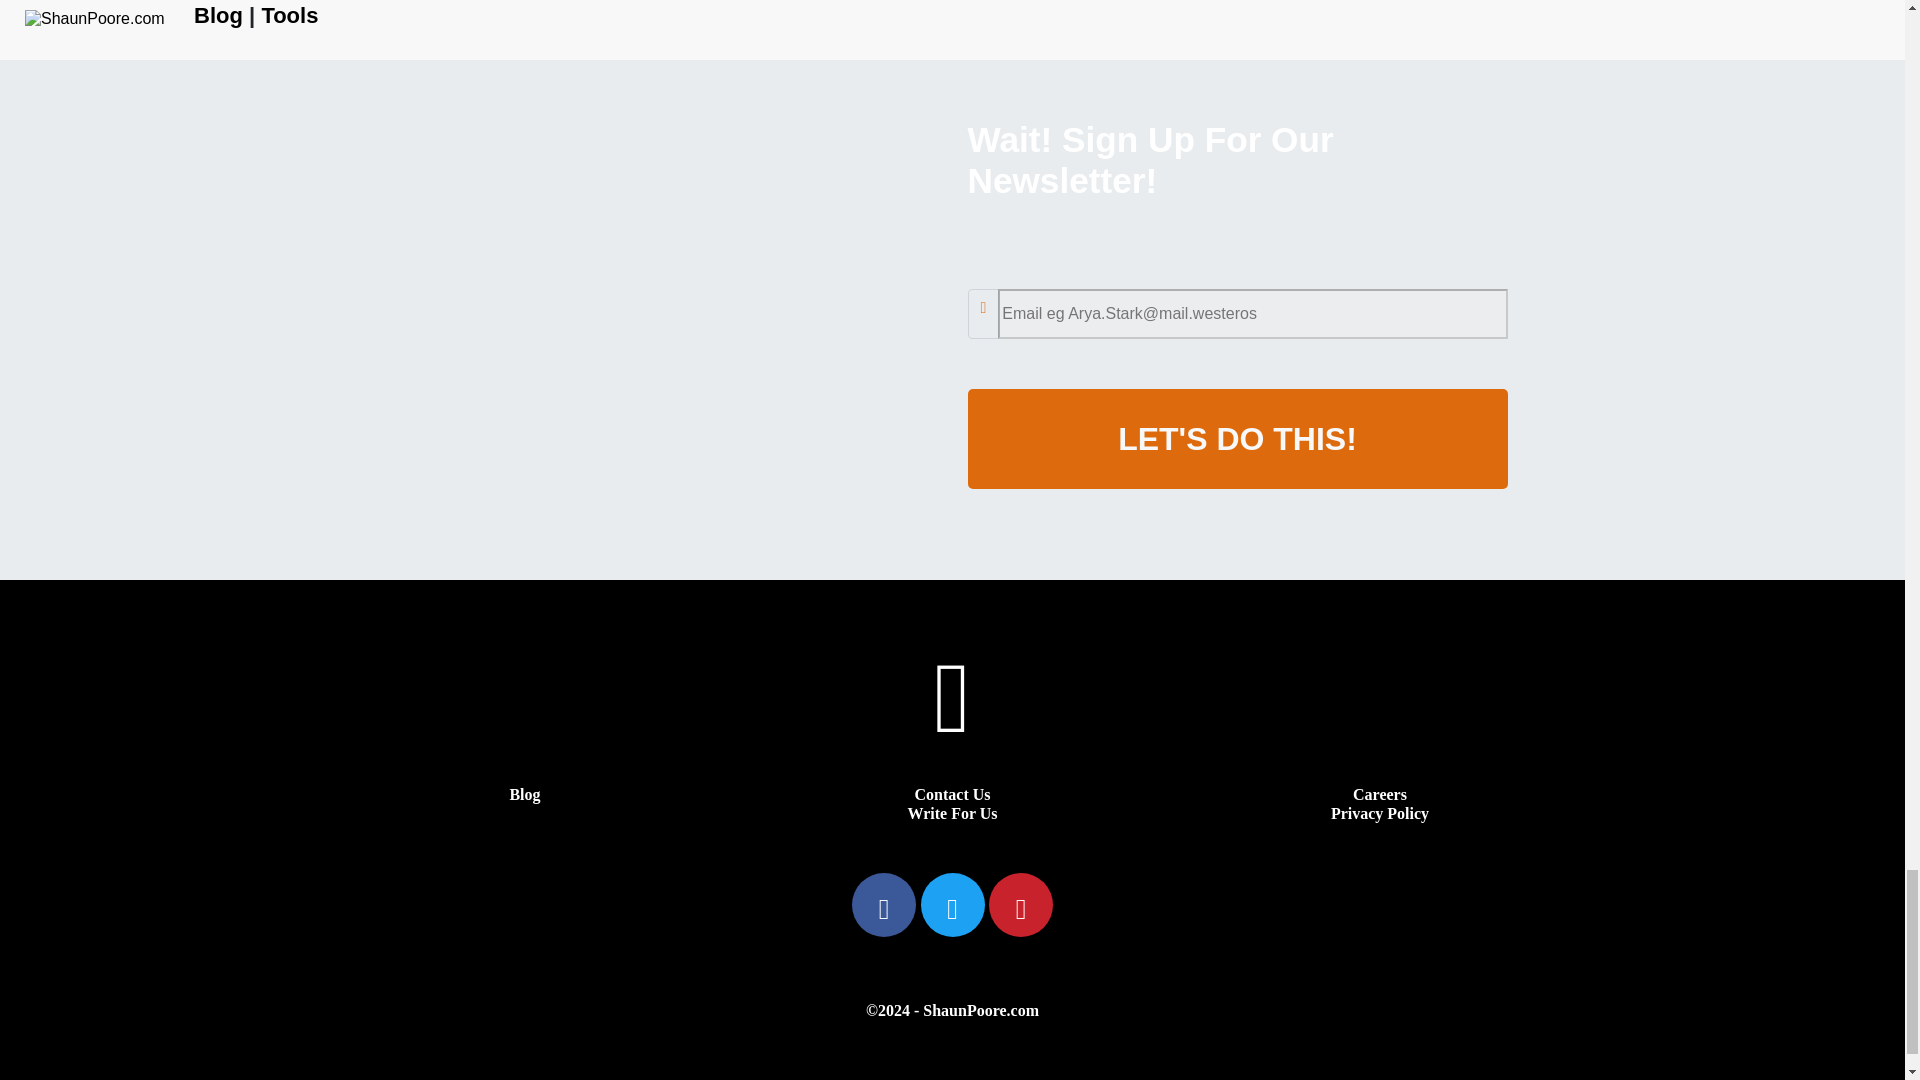 Image resolution: width=1920 pixels, height=1080 pixels. What do you see at coordinates (952, 794) in the screenshot?
I see `Contact Us` at bounding box center [952, 794].